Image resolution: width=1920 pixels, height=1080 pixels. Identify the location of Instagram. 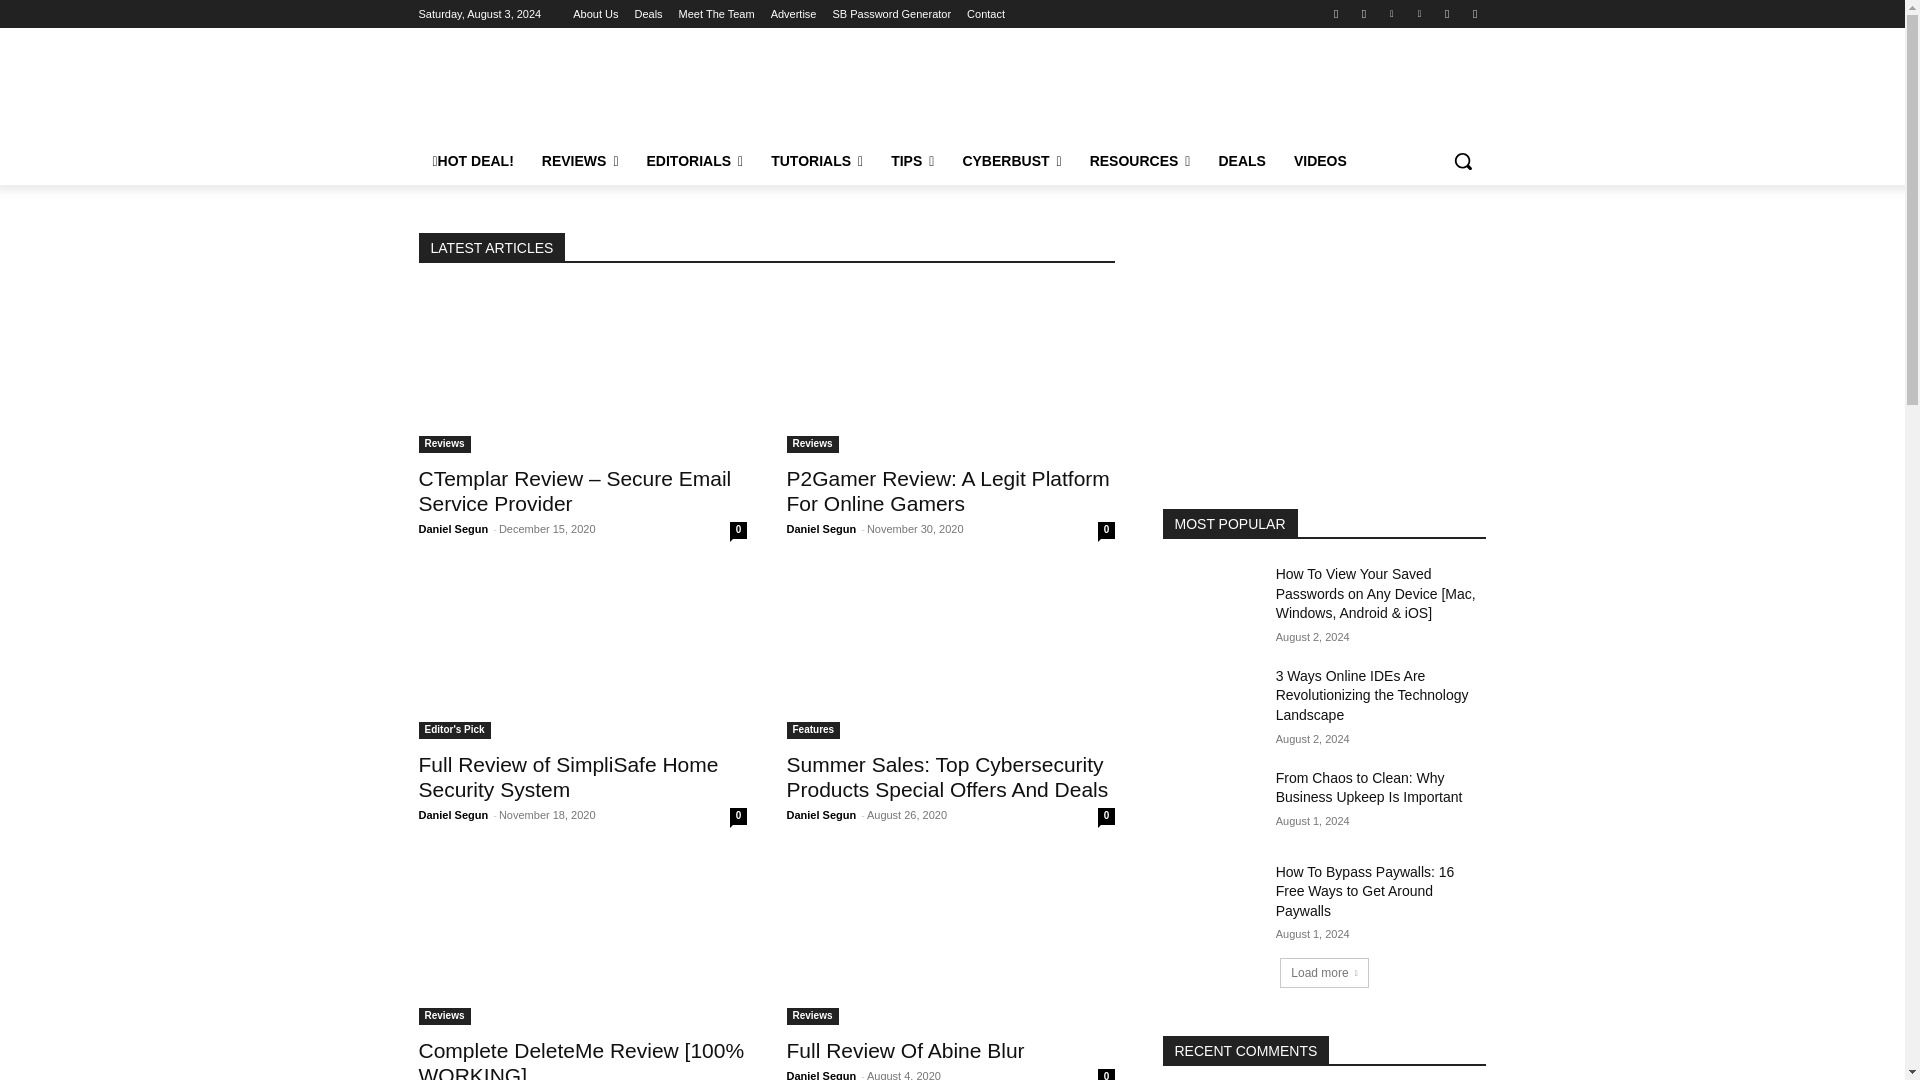
(1364, 13).